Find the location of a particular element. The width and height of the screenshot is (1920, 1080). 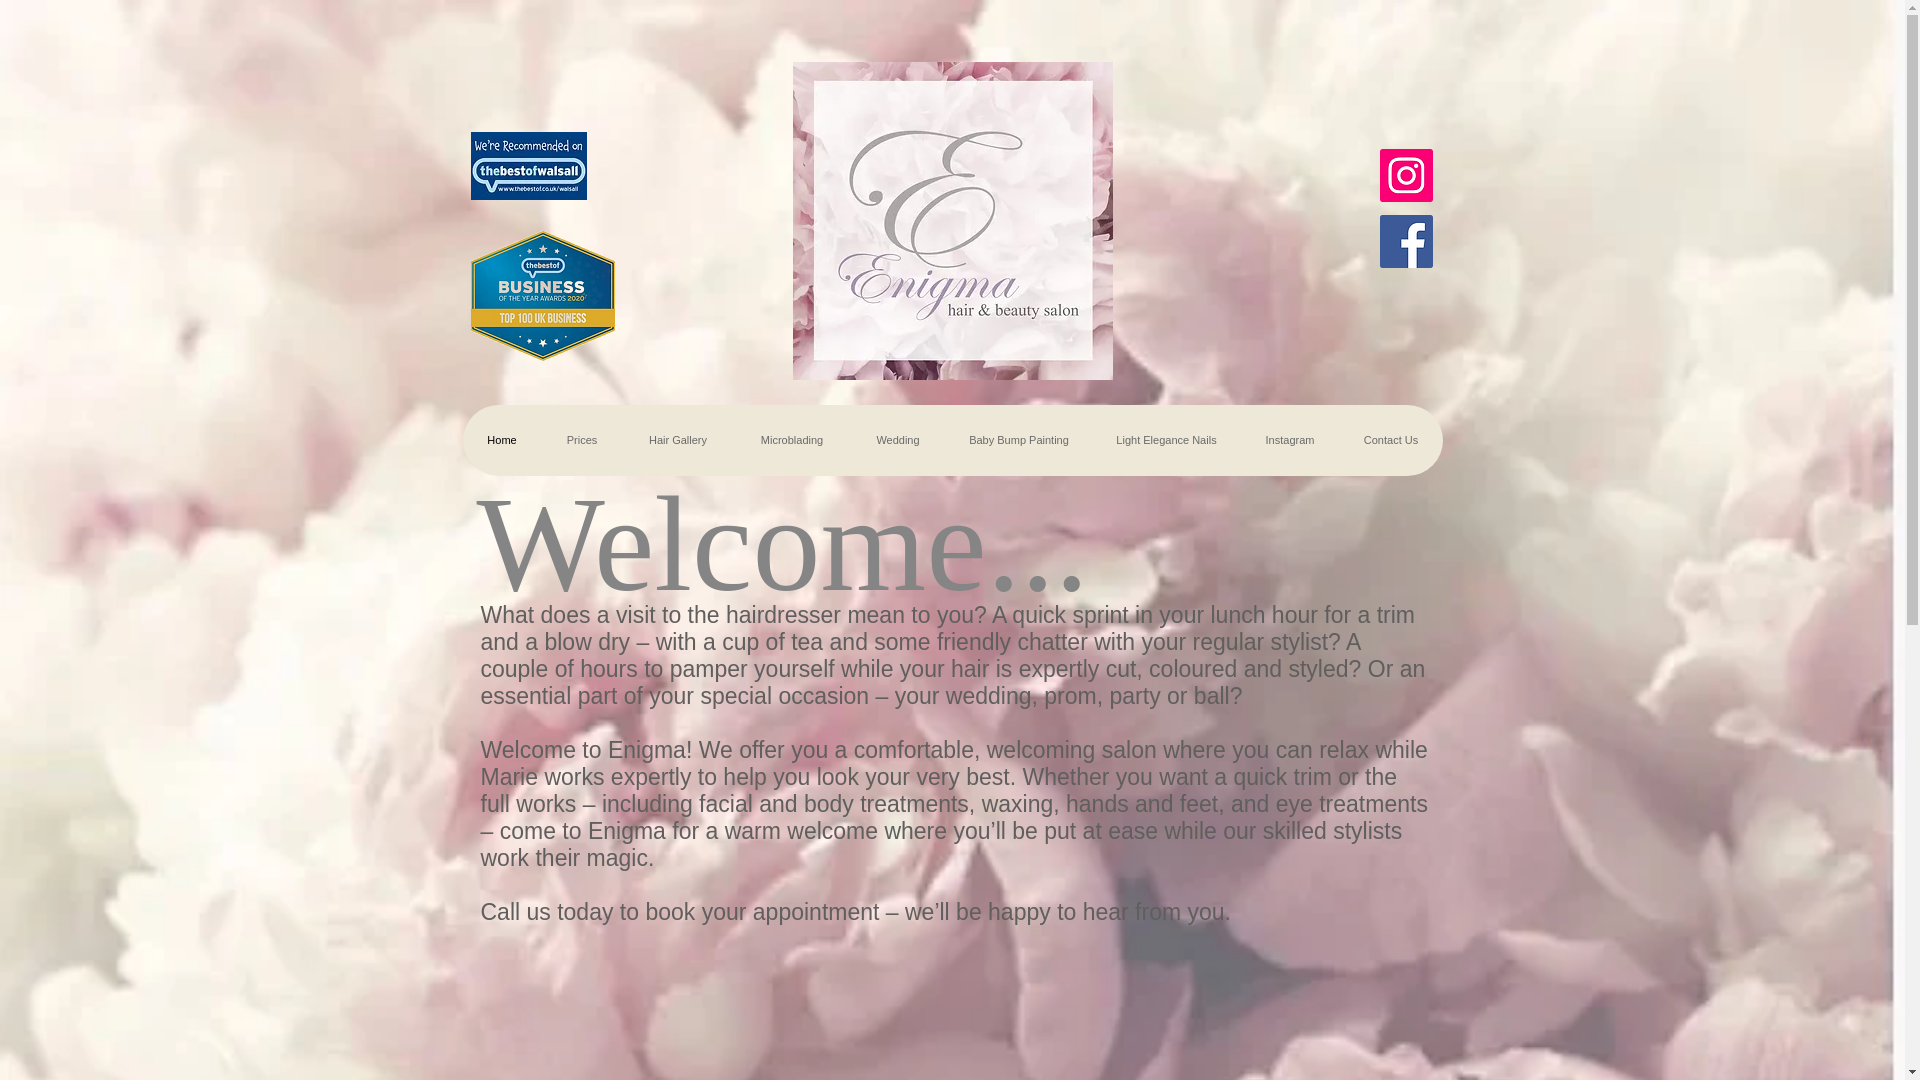

Light Elegance Nails is located at coordinates (1166, 440).